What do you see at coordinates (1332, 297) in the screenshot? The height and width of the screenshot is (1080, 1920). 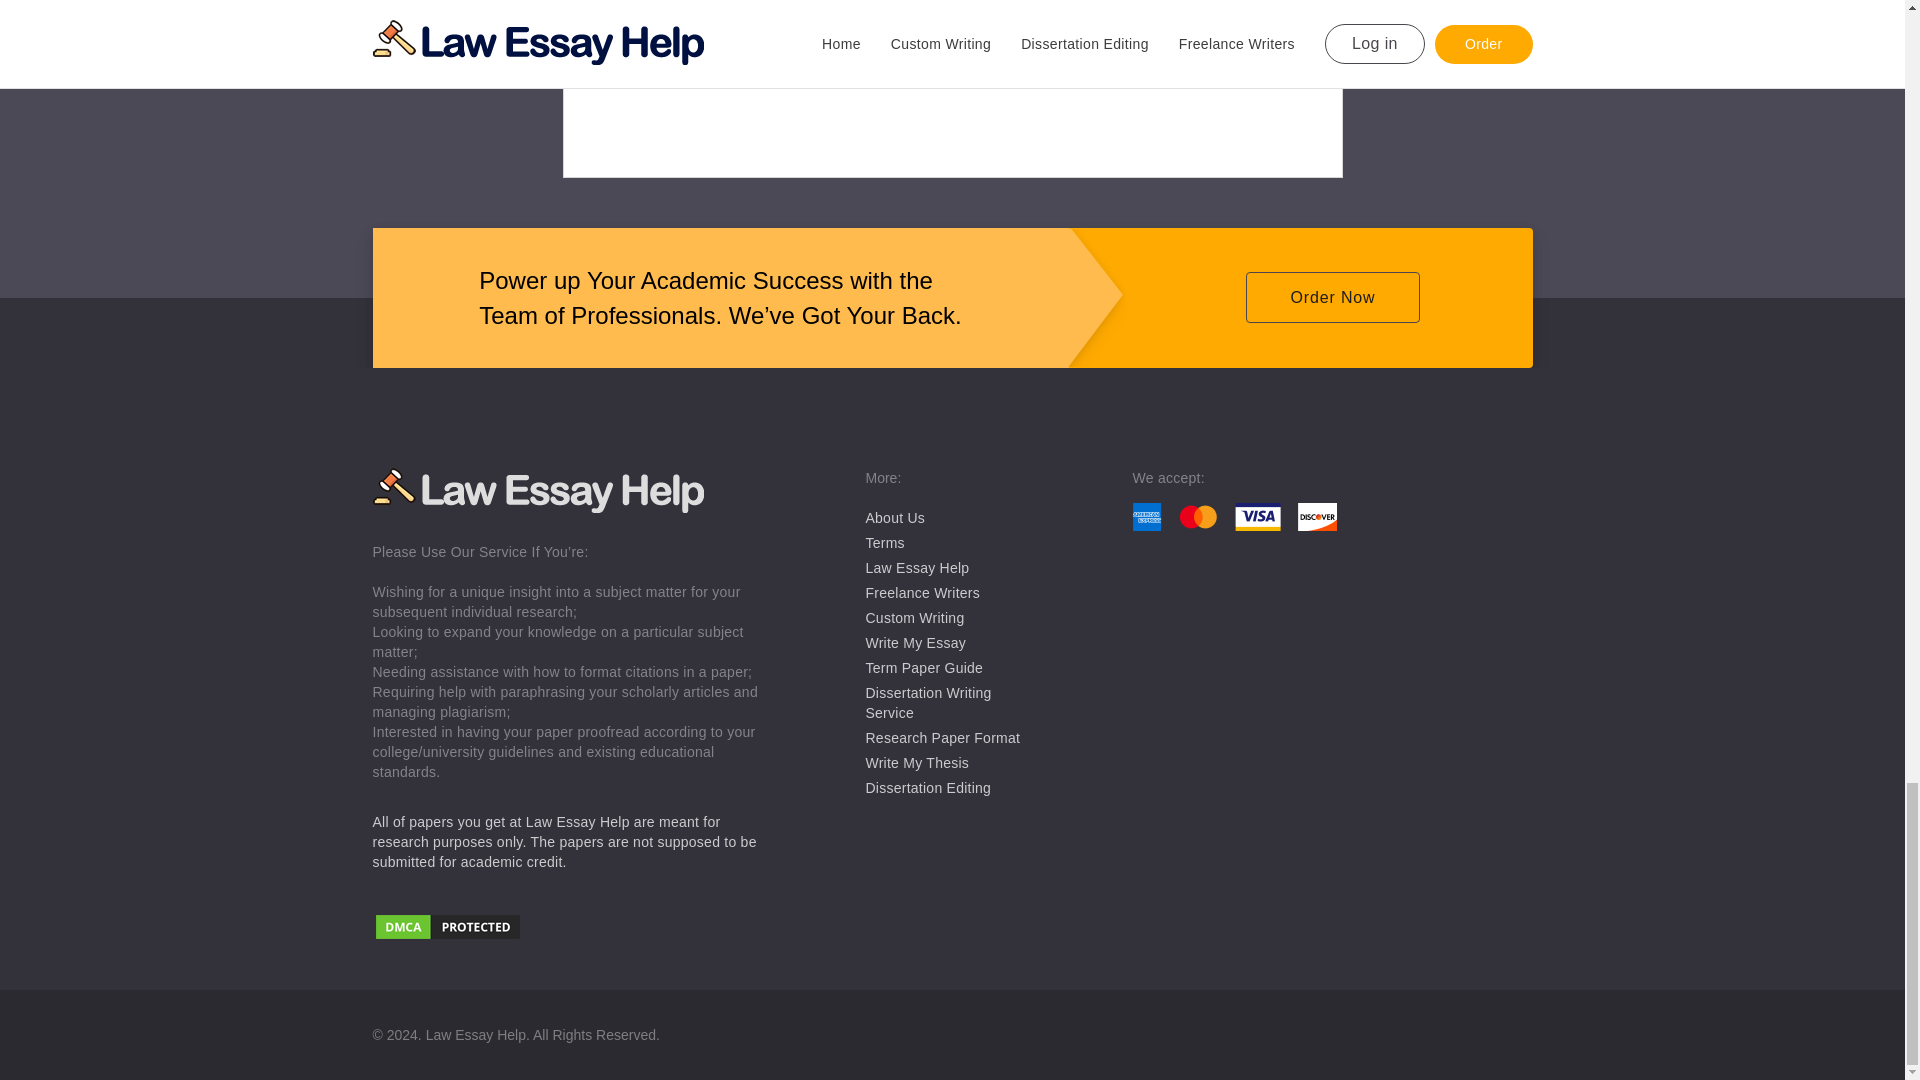 I see `Order Now` at bounding box center [1332, 297].